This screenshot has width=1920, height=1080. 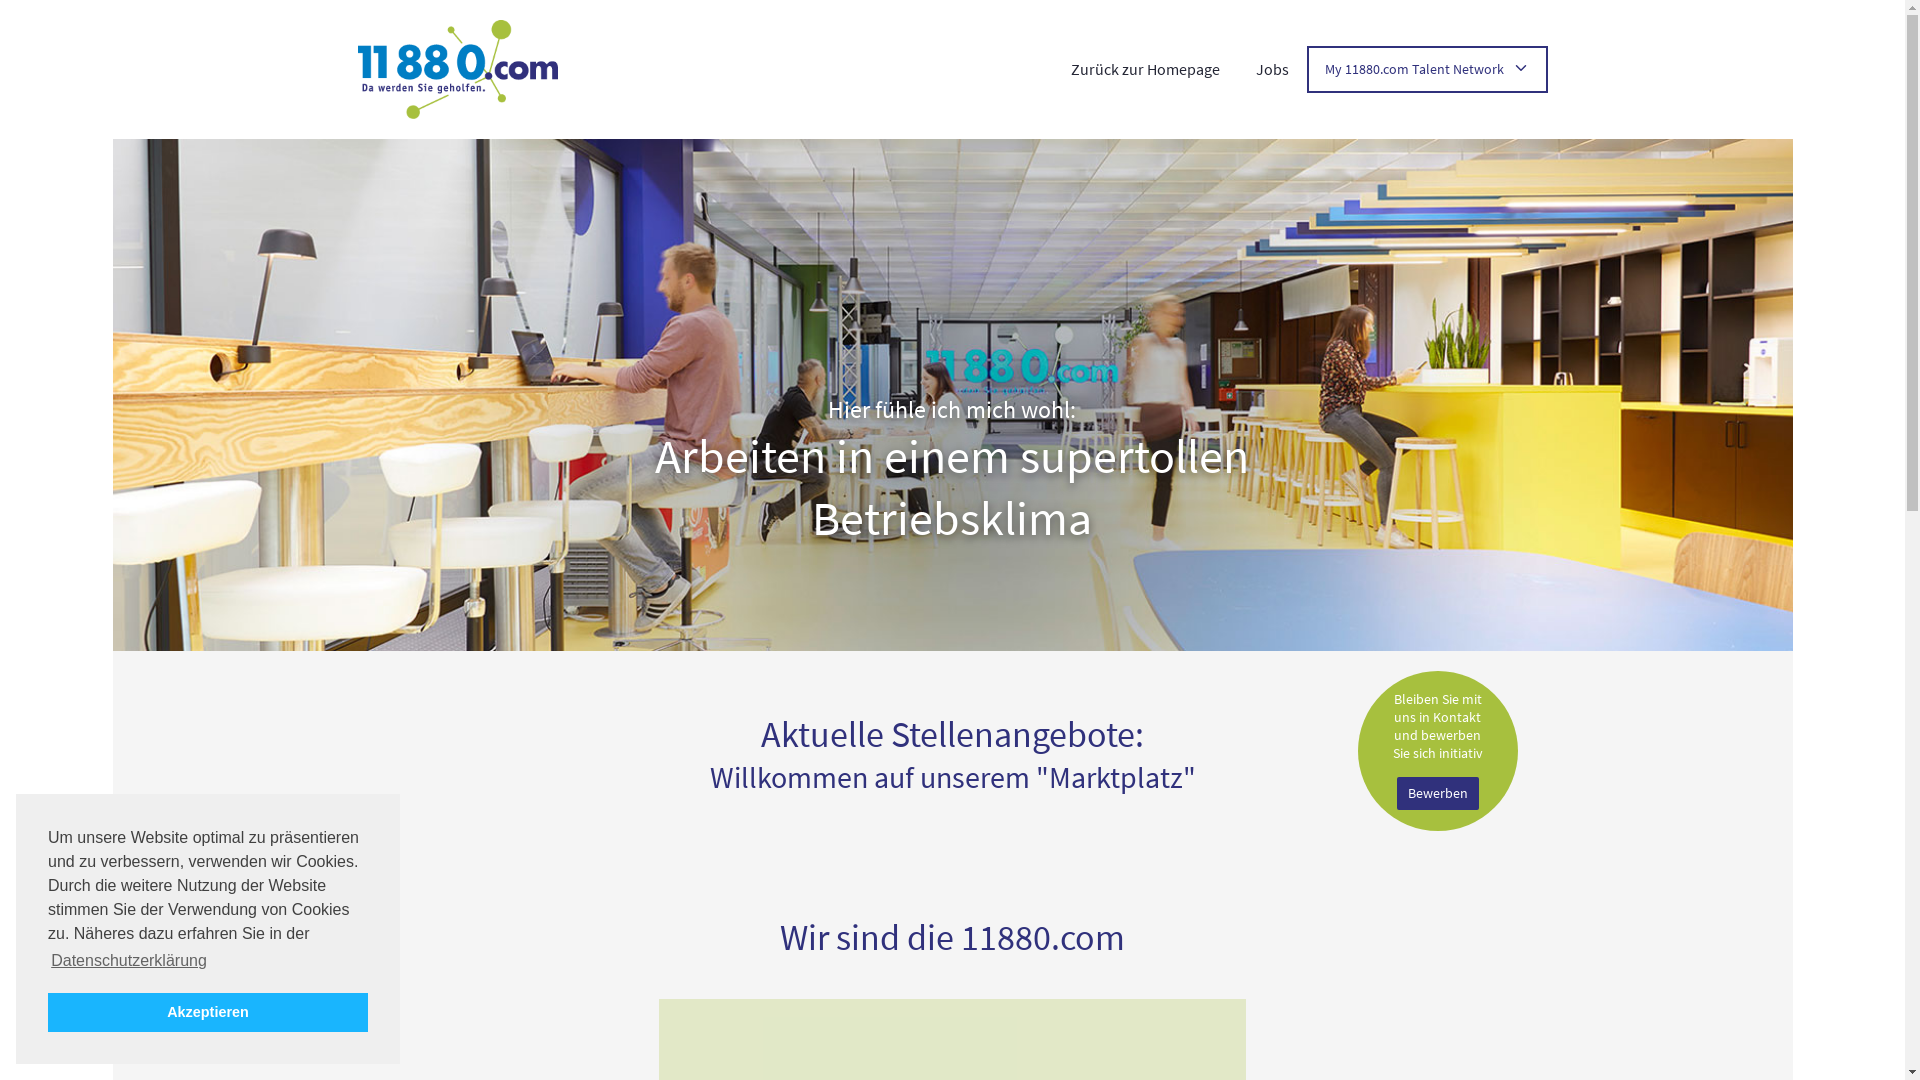 What do you see at coordinates (1426, 69) in the screenshot?
I see `My 11880.com Talent Network` at bounding box center [1426, 69].